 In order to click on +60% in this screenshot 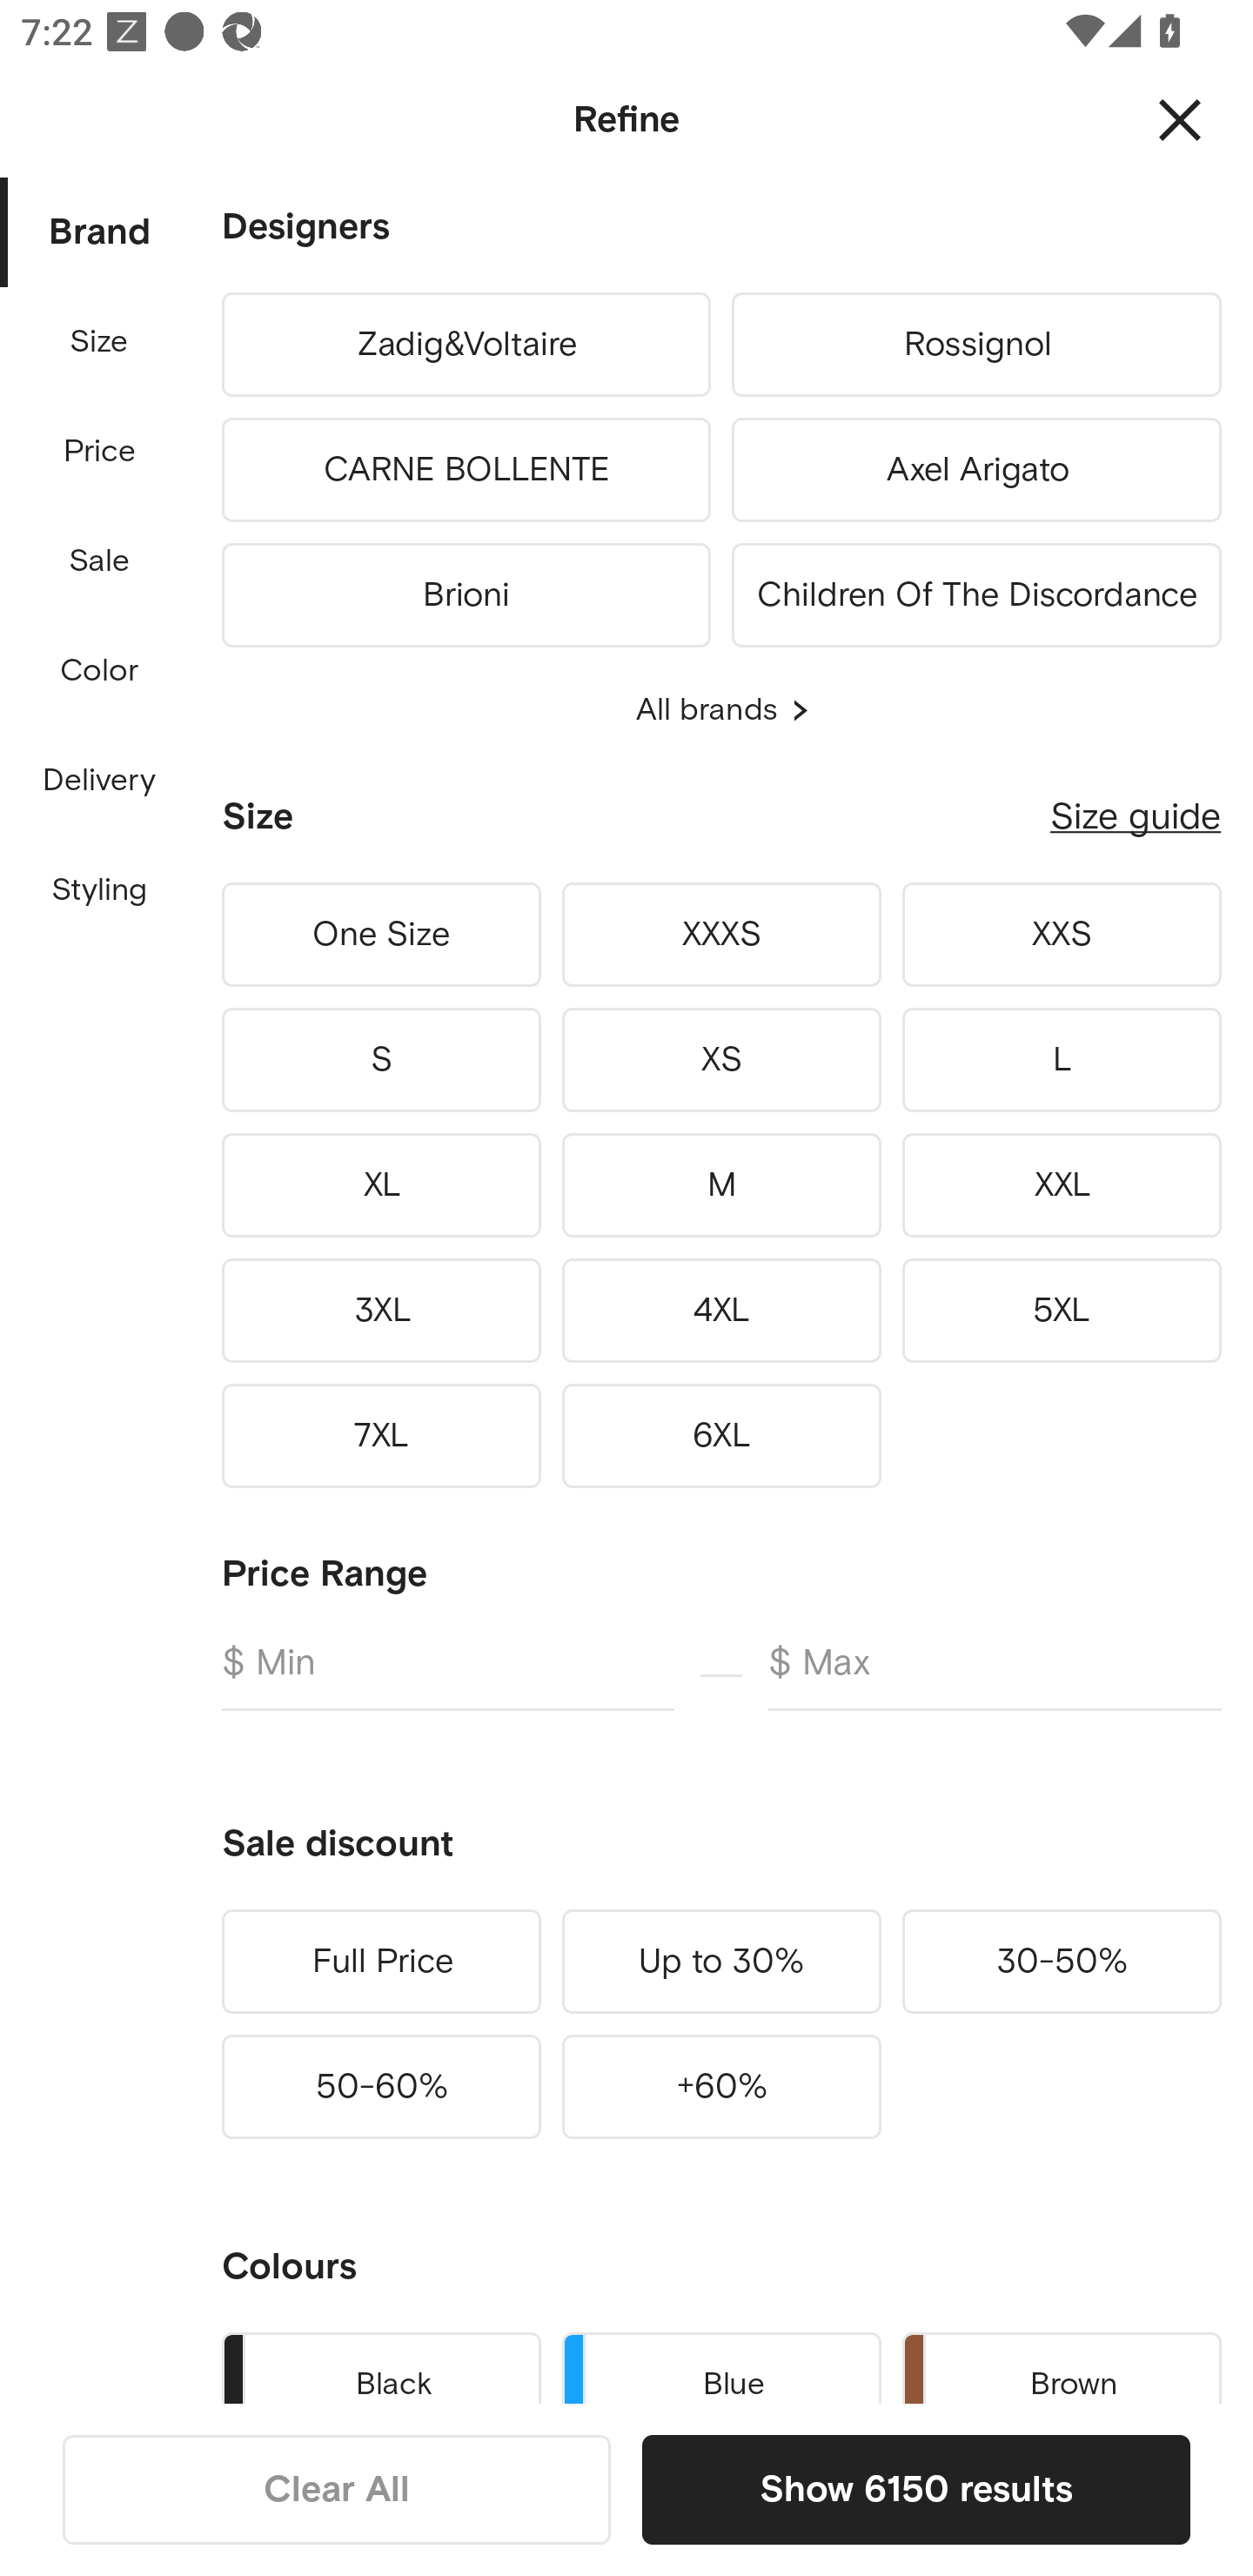, I will do `click(721, 2086)`.